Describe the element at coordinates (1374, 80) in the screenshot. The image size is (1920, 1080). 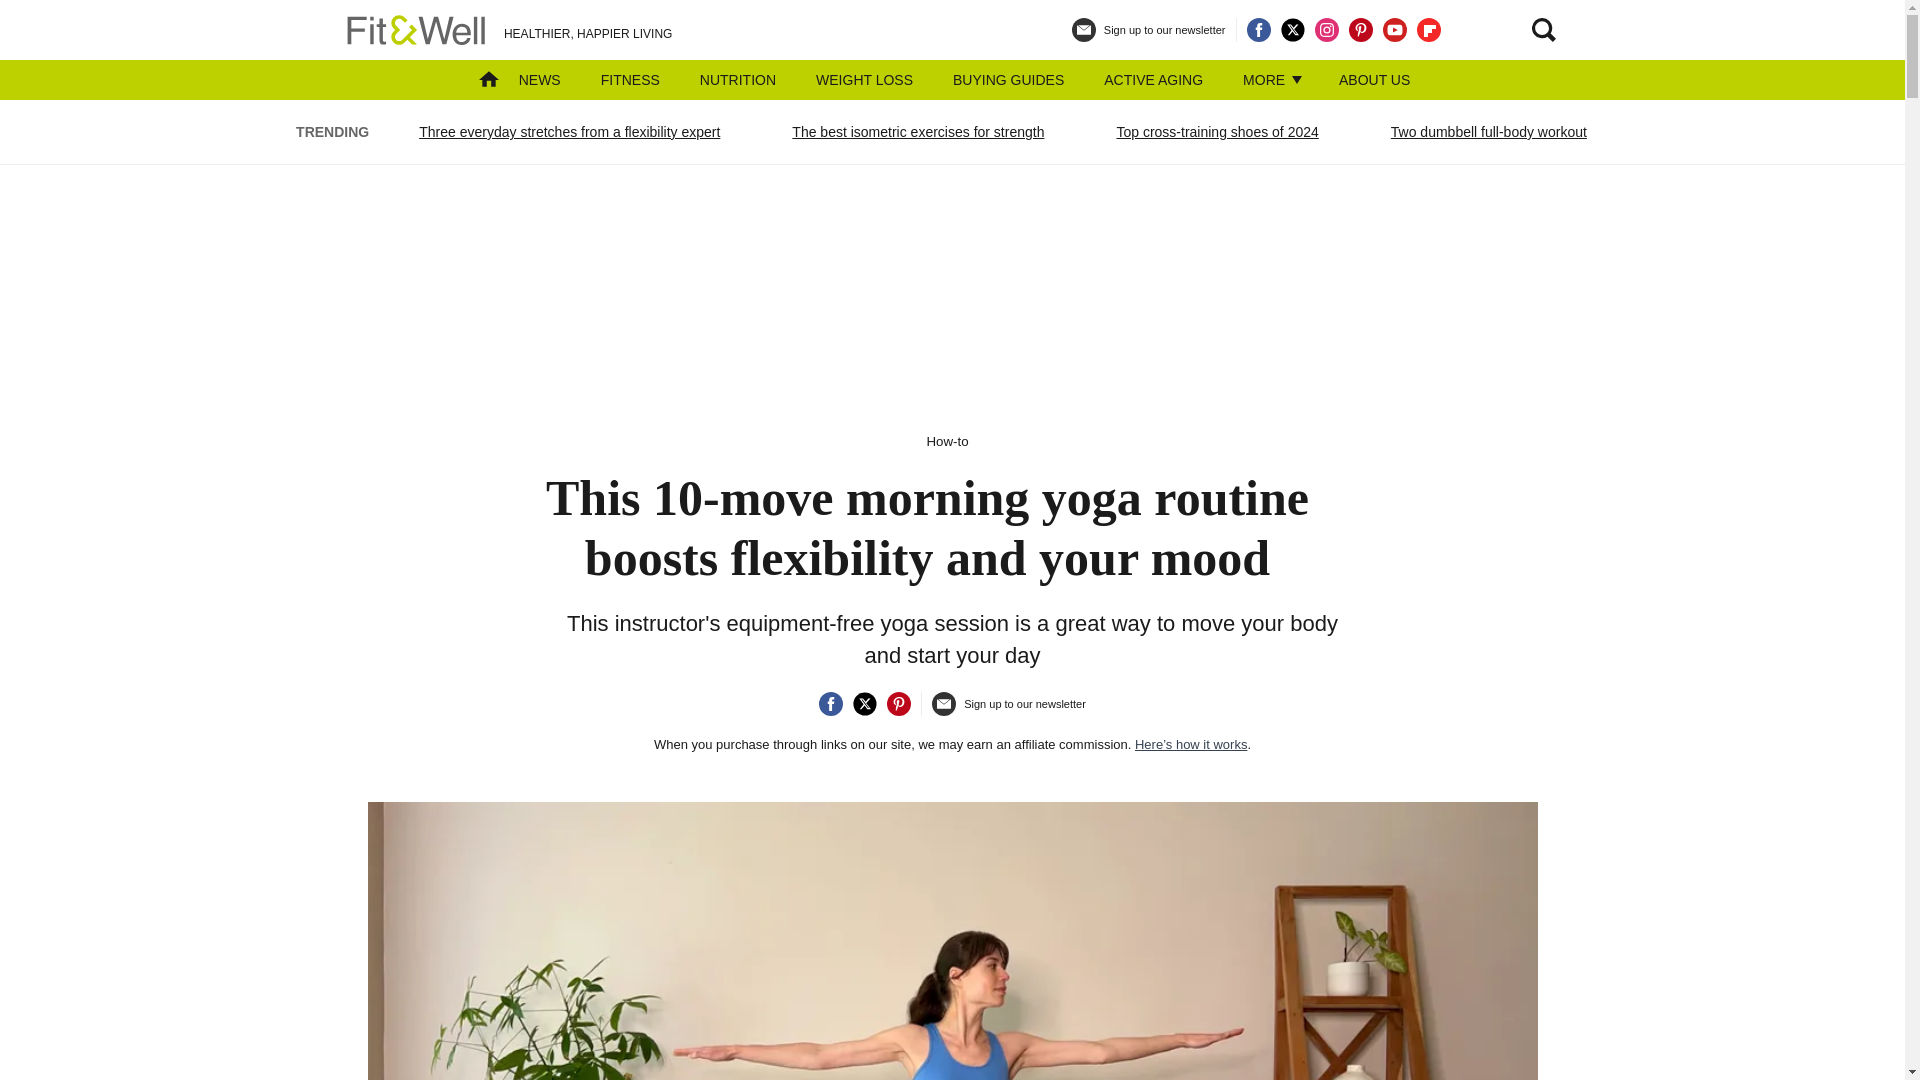
I see `ABOUT US` at that location.